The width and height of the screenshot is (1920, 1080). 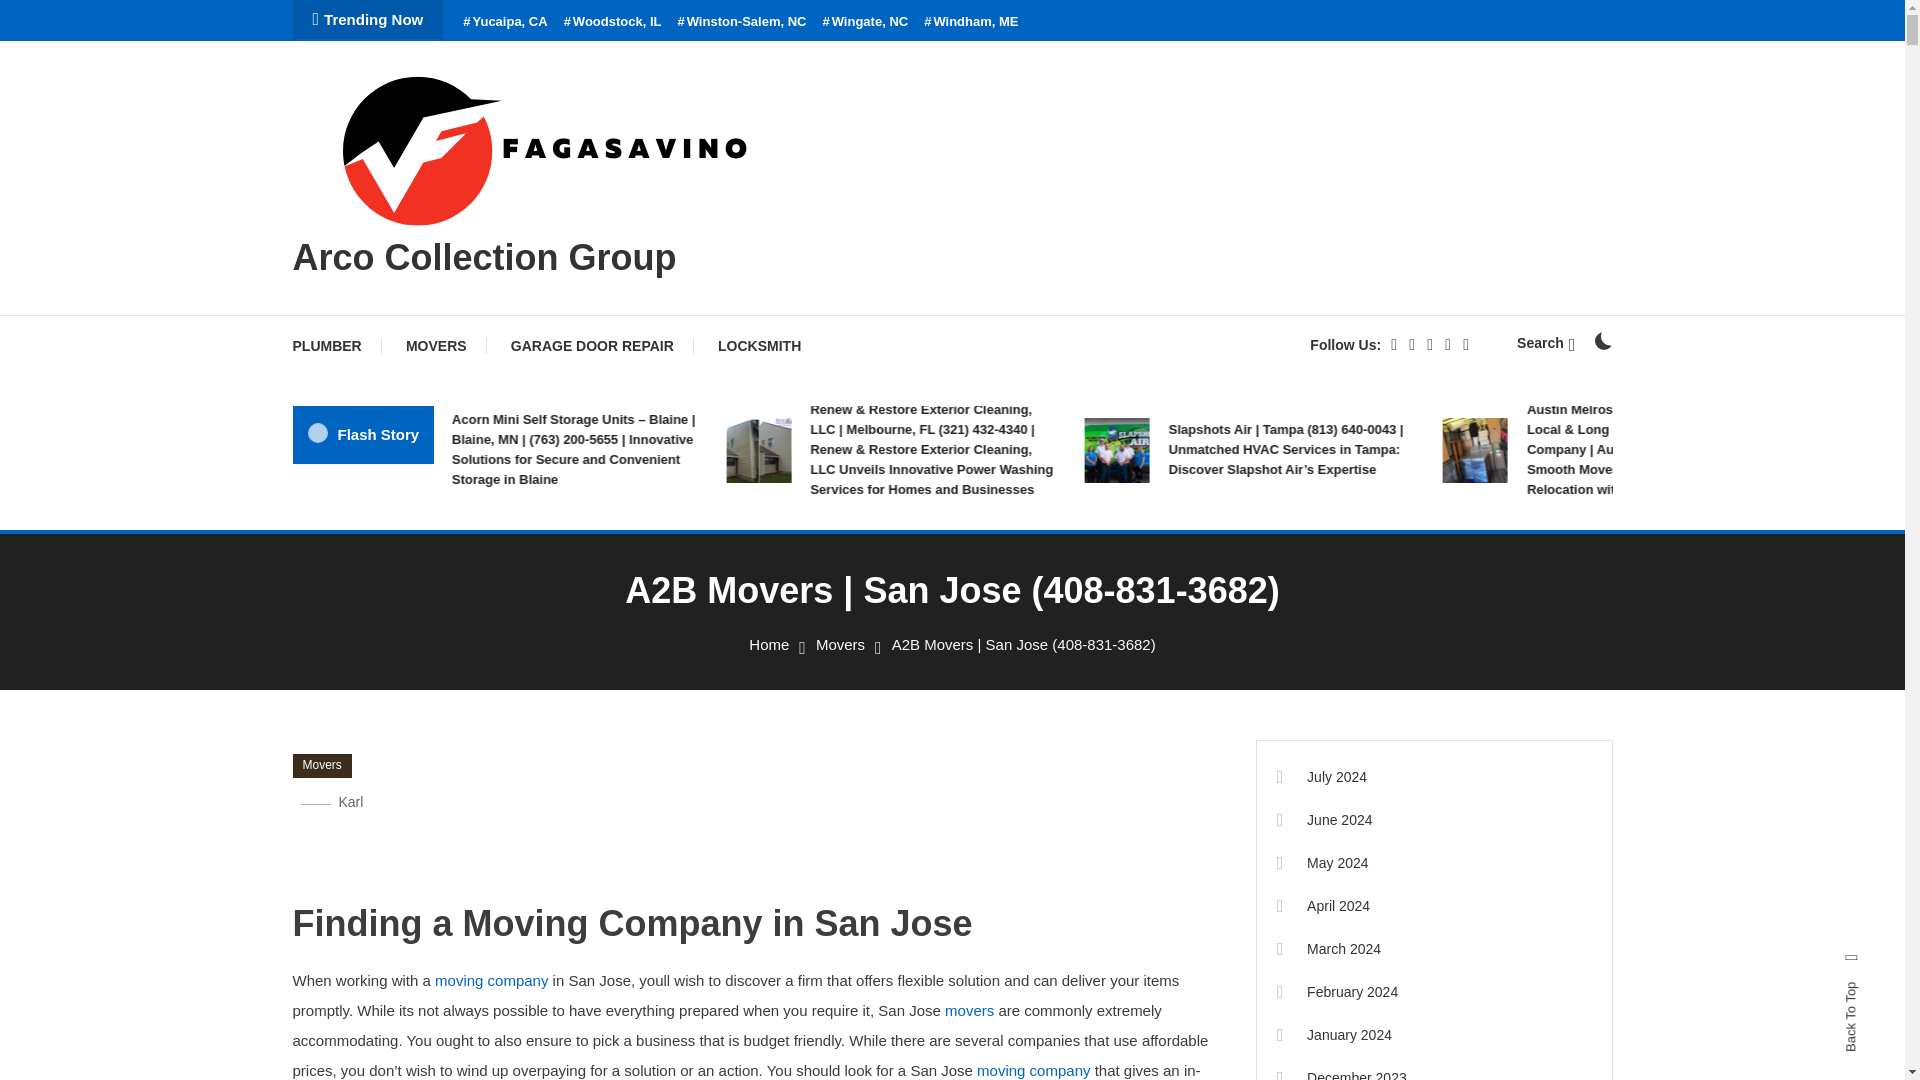 I want to click on LOCKSMITH, so click(x=760, y=346).